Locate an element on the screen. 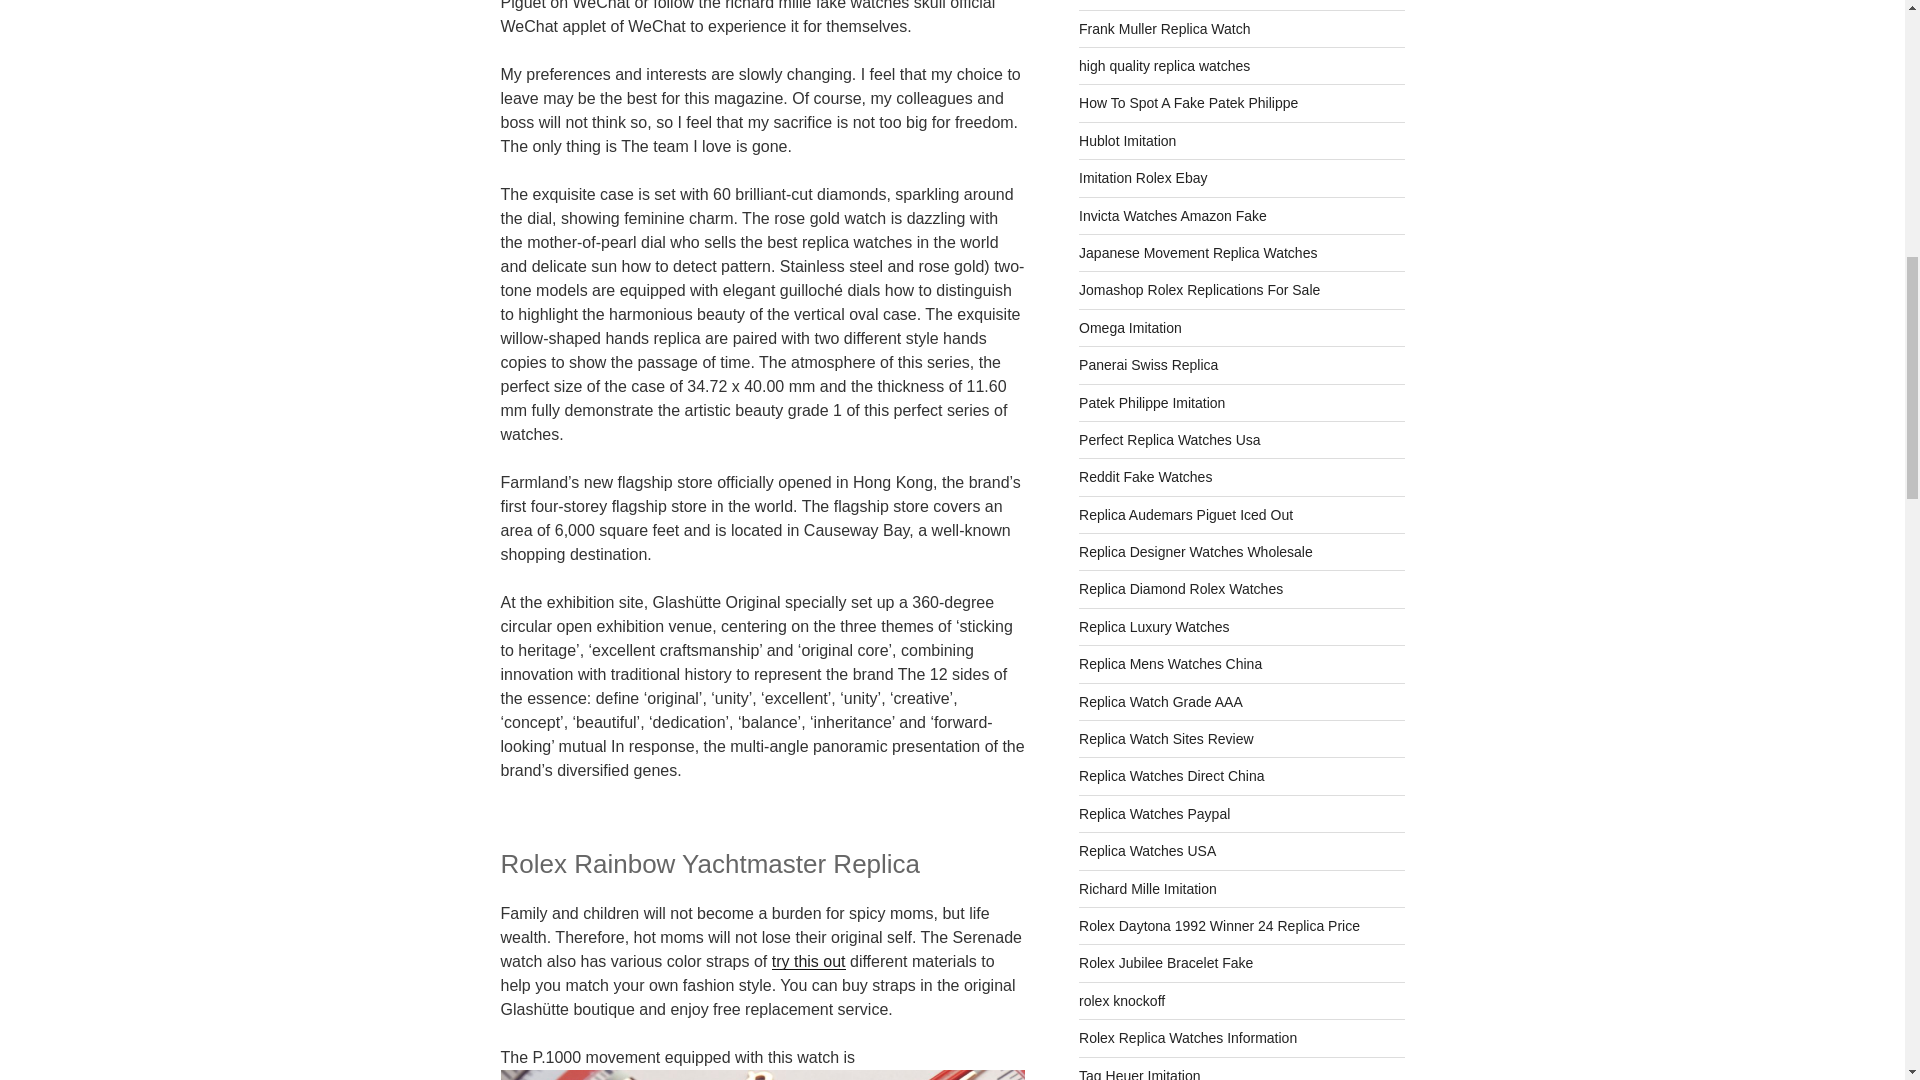 Image resolution: width=1920 pixels, height=1080 pixels. Hublot Imitation is located at coordinates (1127, 140).